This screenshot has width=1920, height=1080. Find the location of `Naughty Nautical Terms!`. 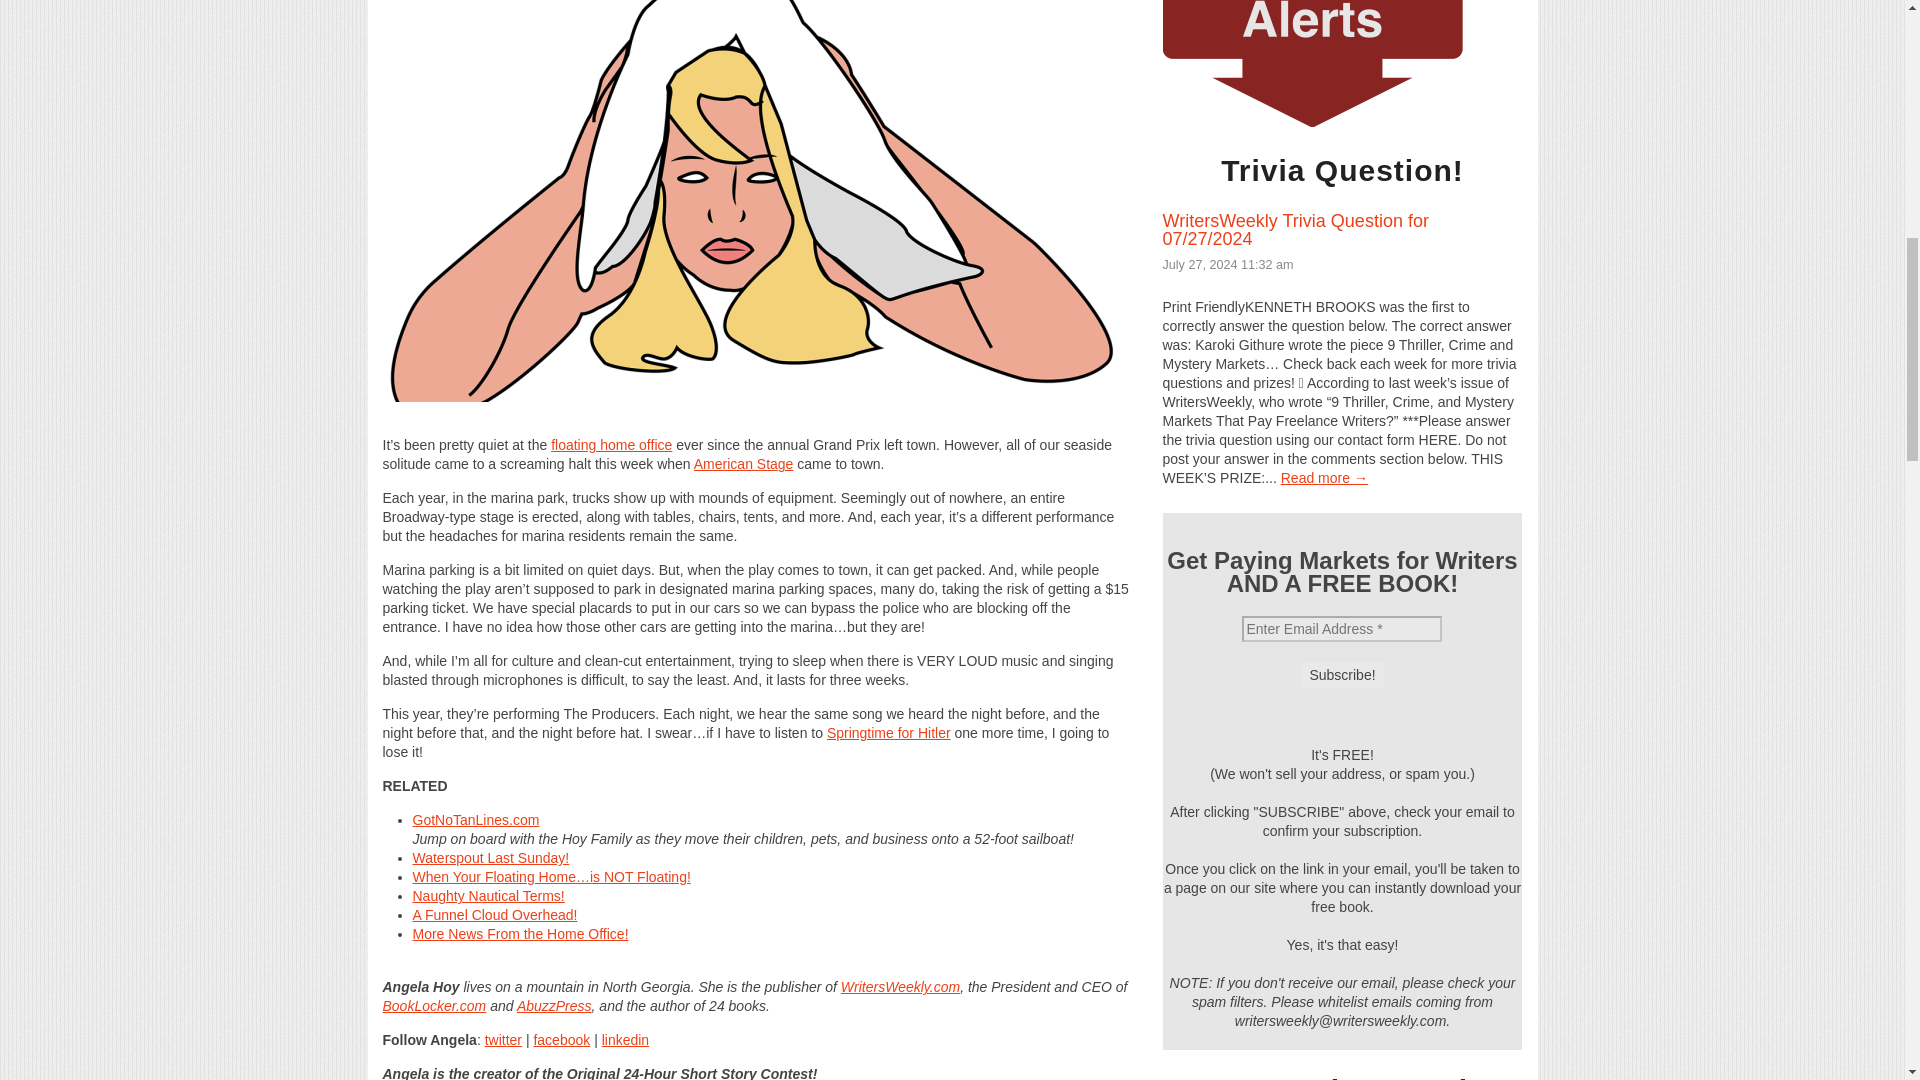

Naughty Nautical Terms! is located at coordinates (488, 895).